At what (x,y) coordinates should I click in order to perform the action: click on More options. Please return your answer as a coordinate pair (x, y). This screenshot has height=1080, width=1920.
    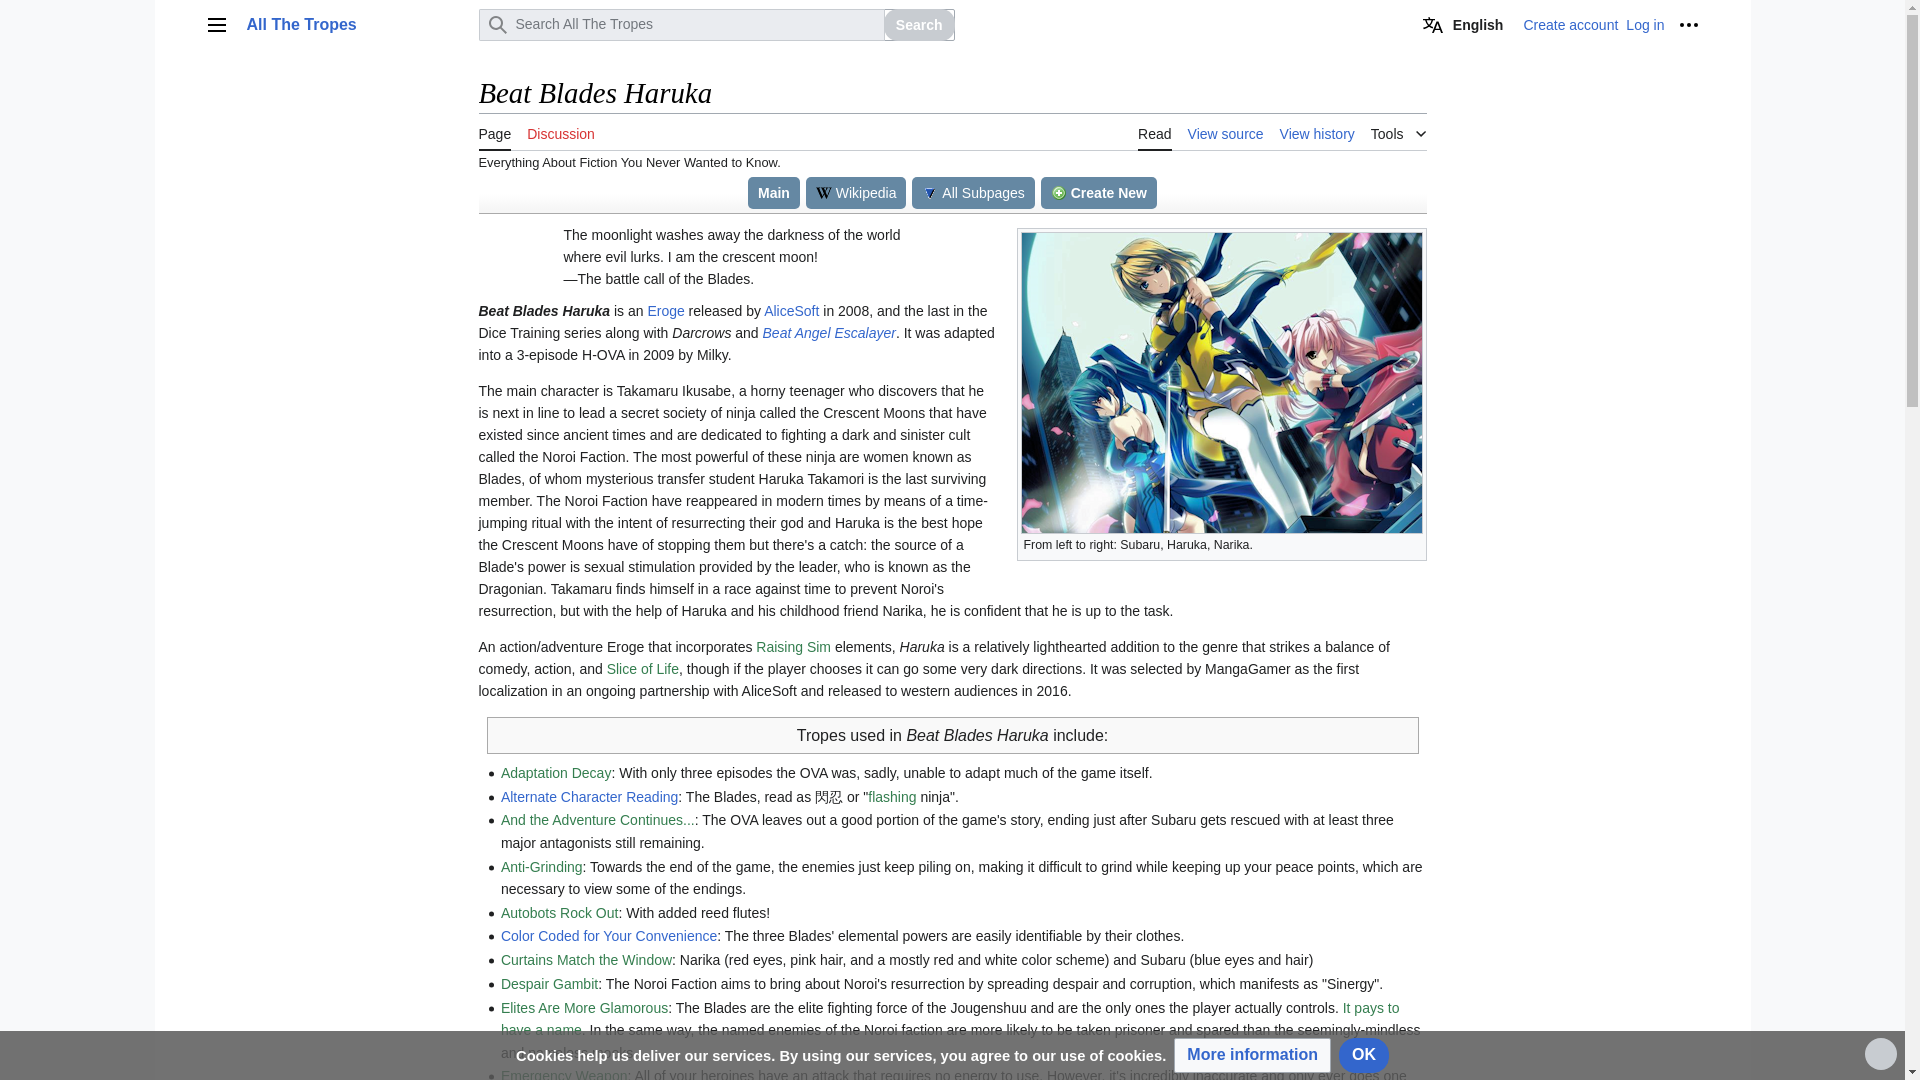
    Looking at the image, I should click on (1688, 24).